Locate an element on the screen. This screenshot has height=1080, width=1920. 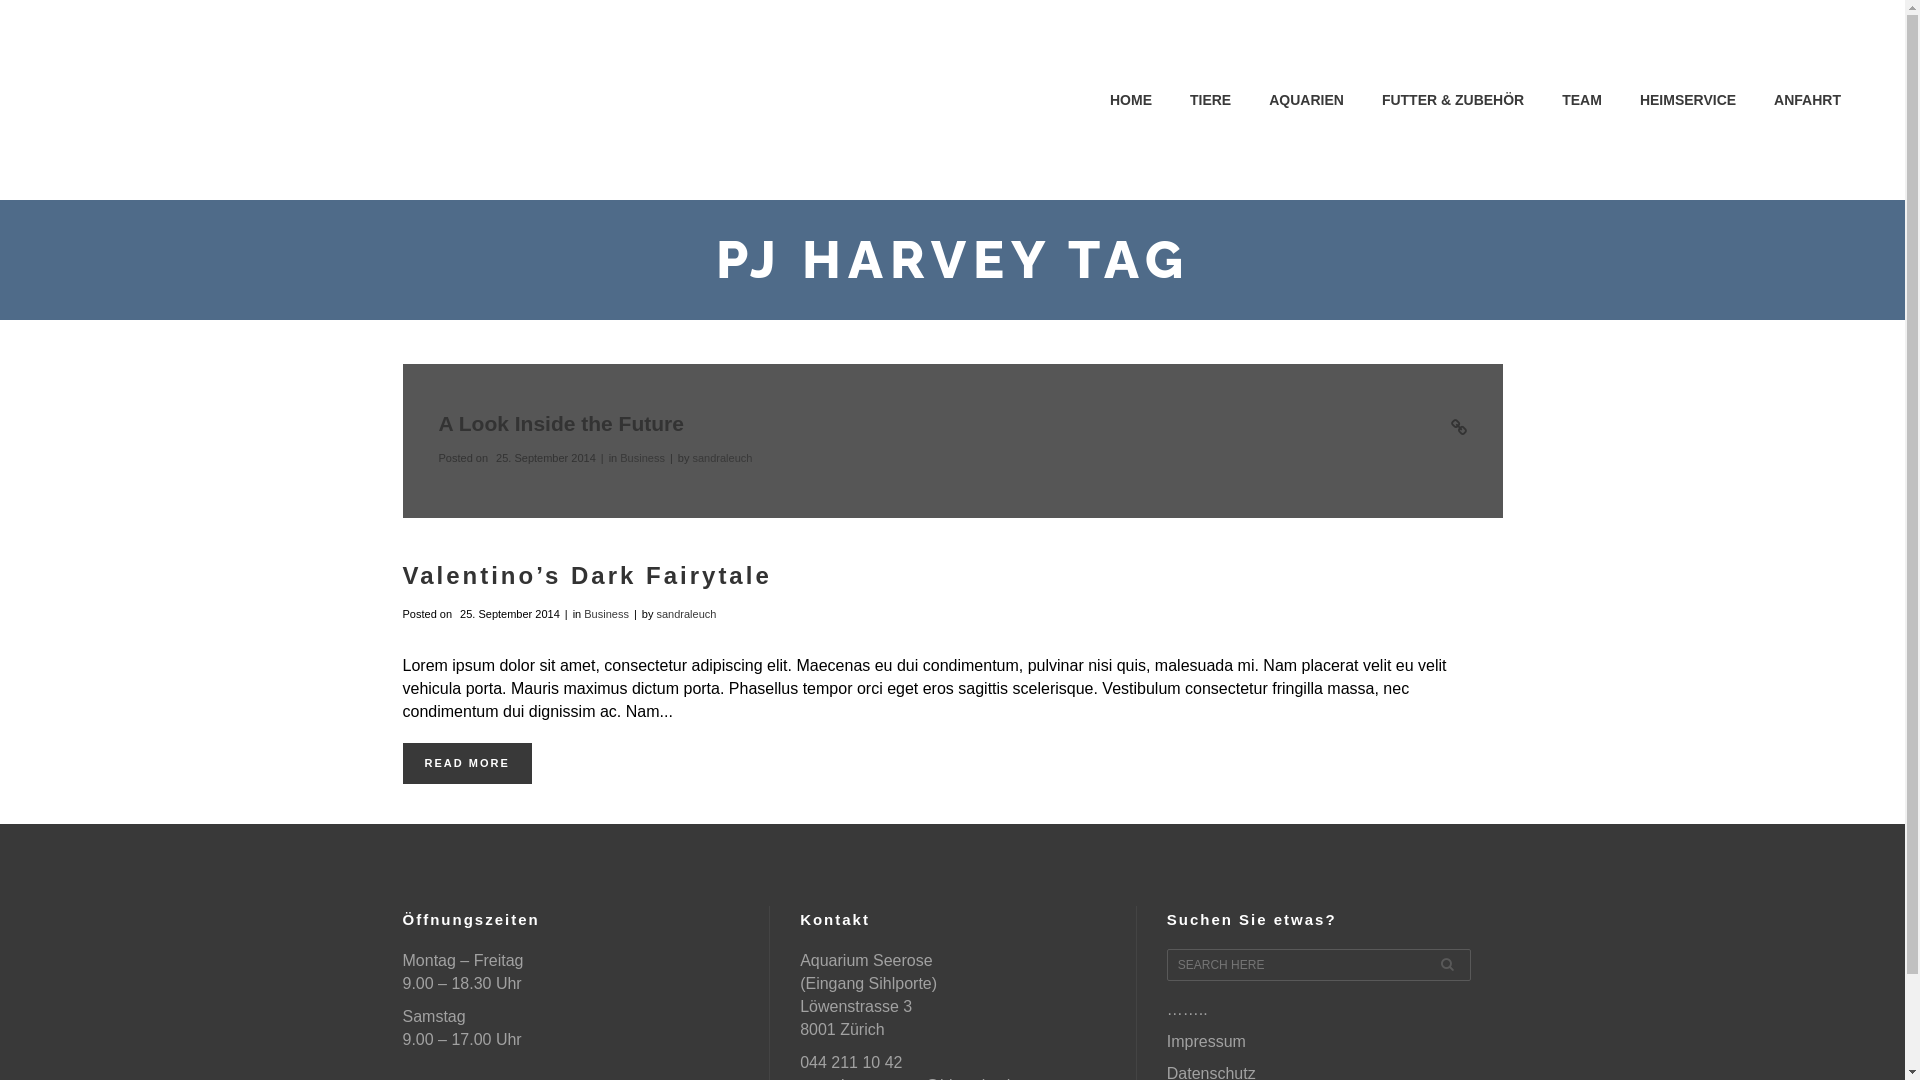
TEAM is located at coordinates (1582, 100).